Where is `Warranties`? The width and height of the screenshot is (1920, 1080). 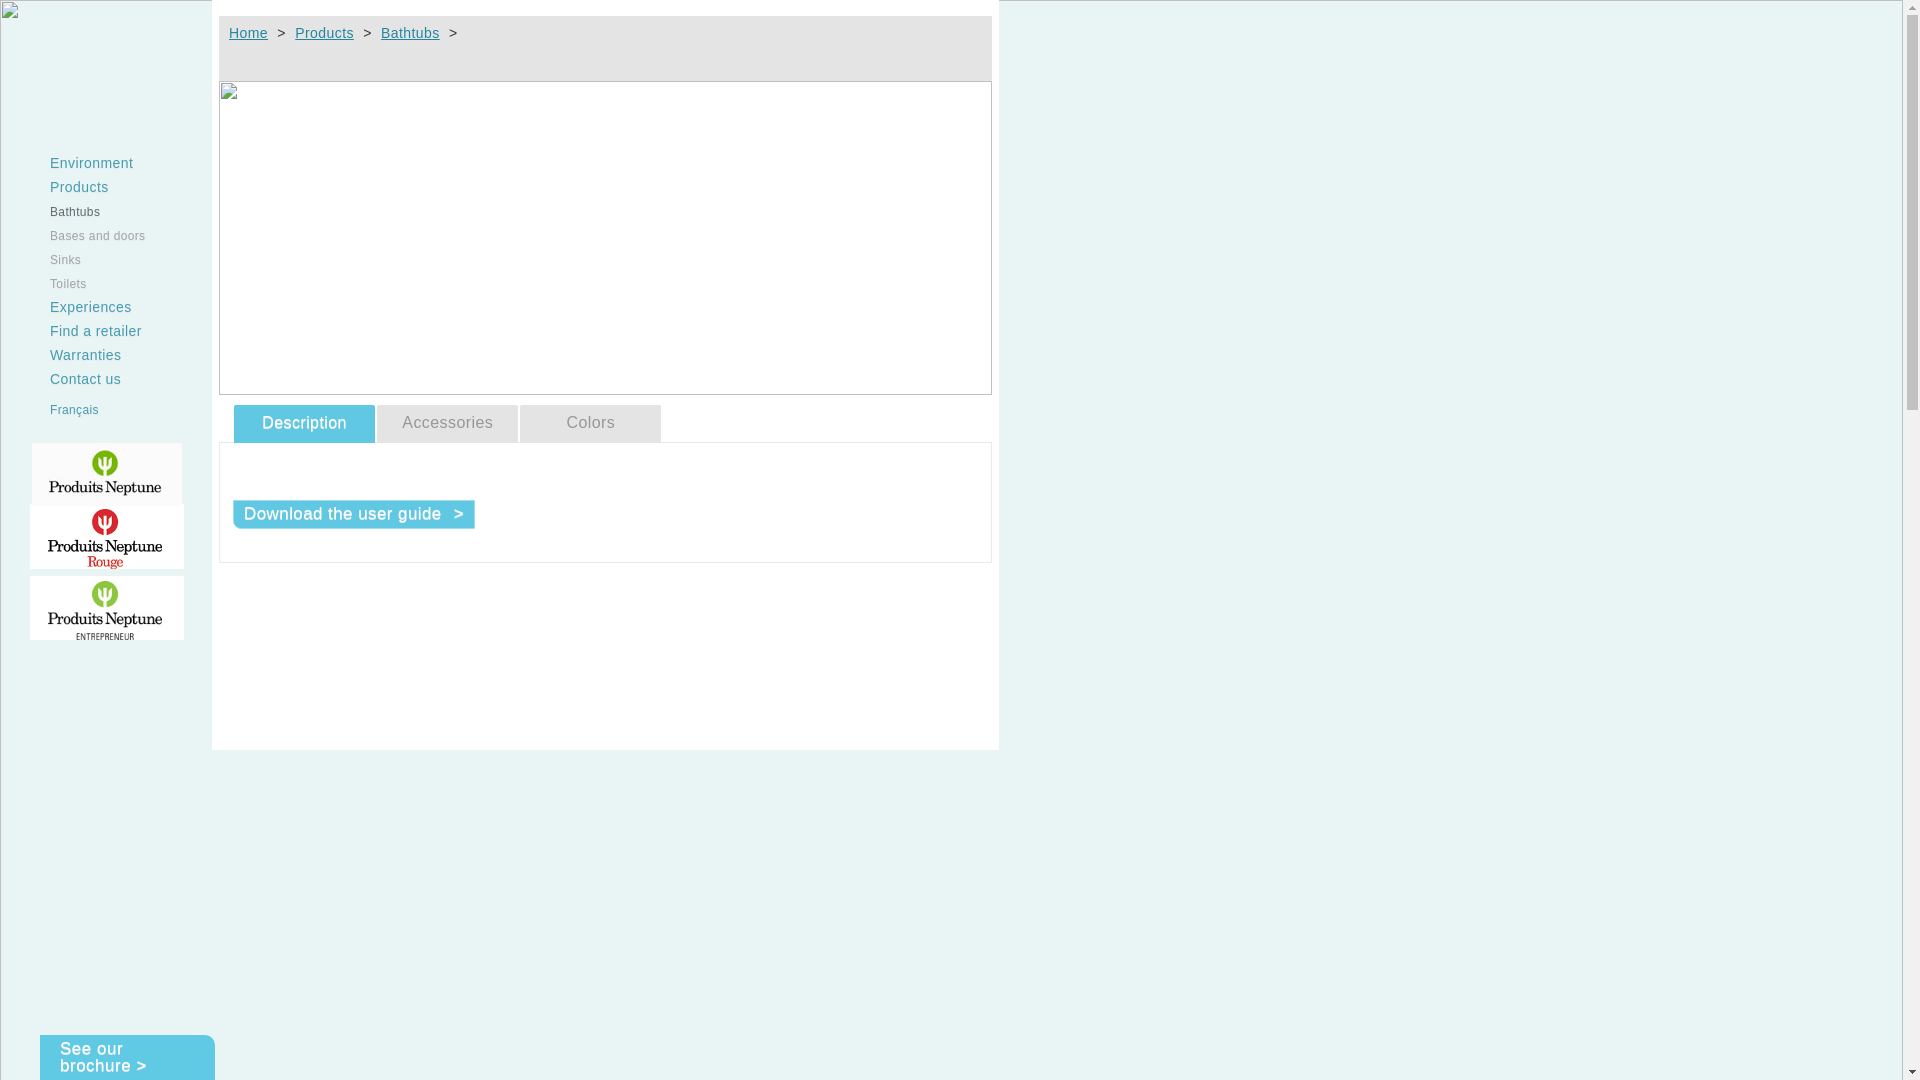
Warranties is located at coordinates (76, 355).